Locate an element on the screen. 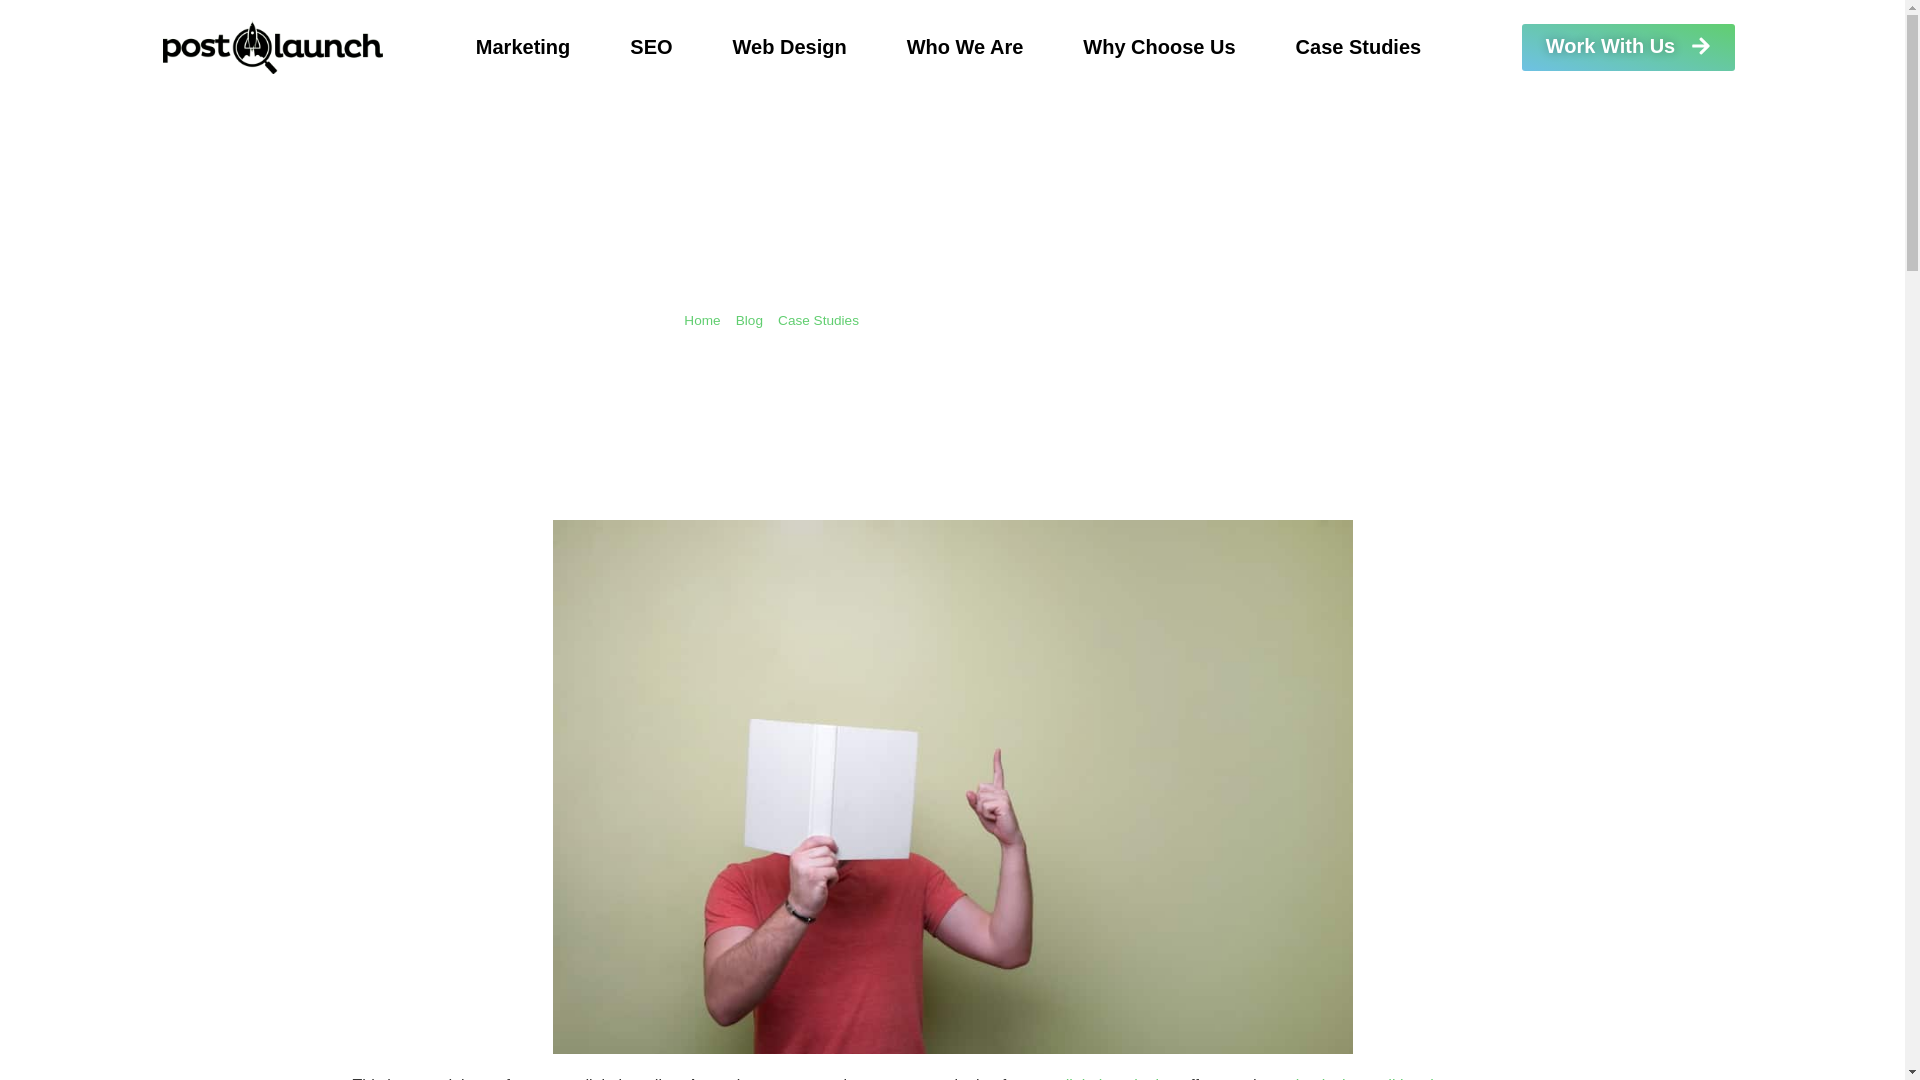  Who We Are is located at coordinates (966, 46).